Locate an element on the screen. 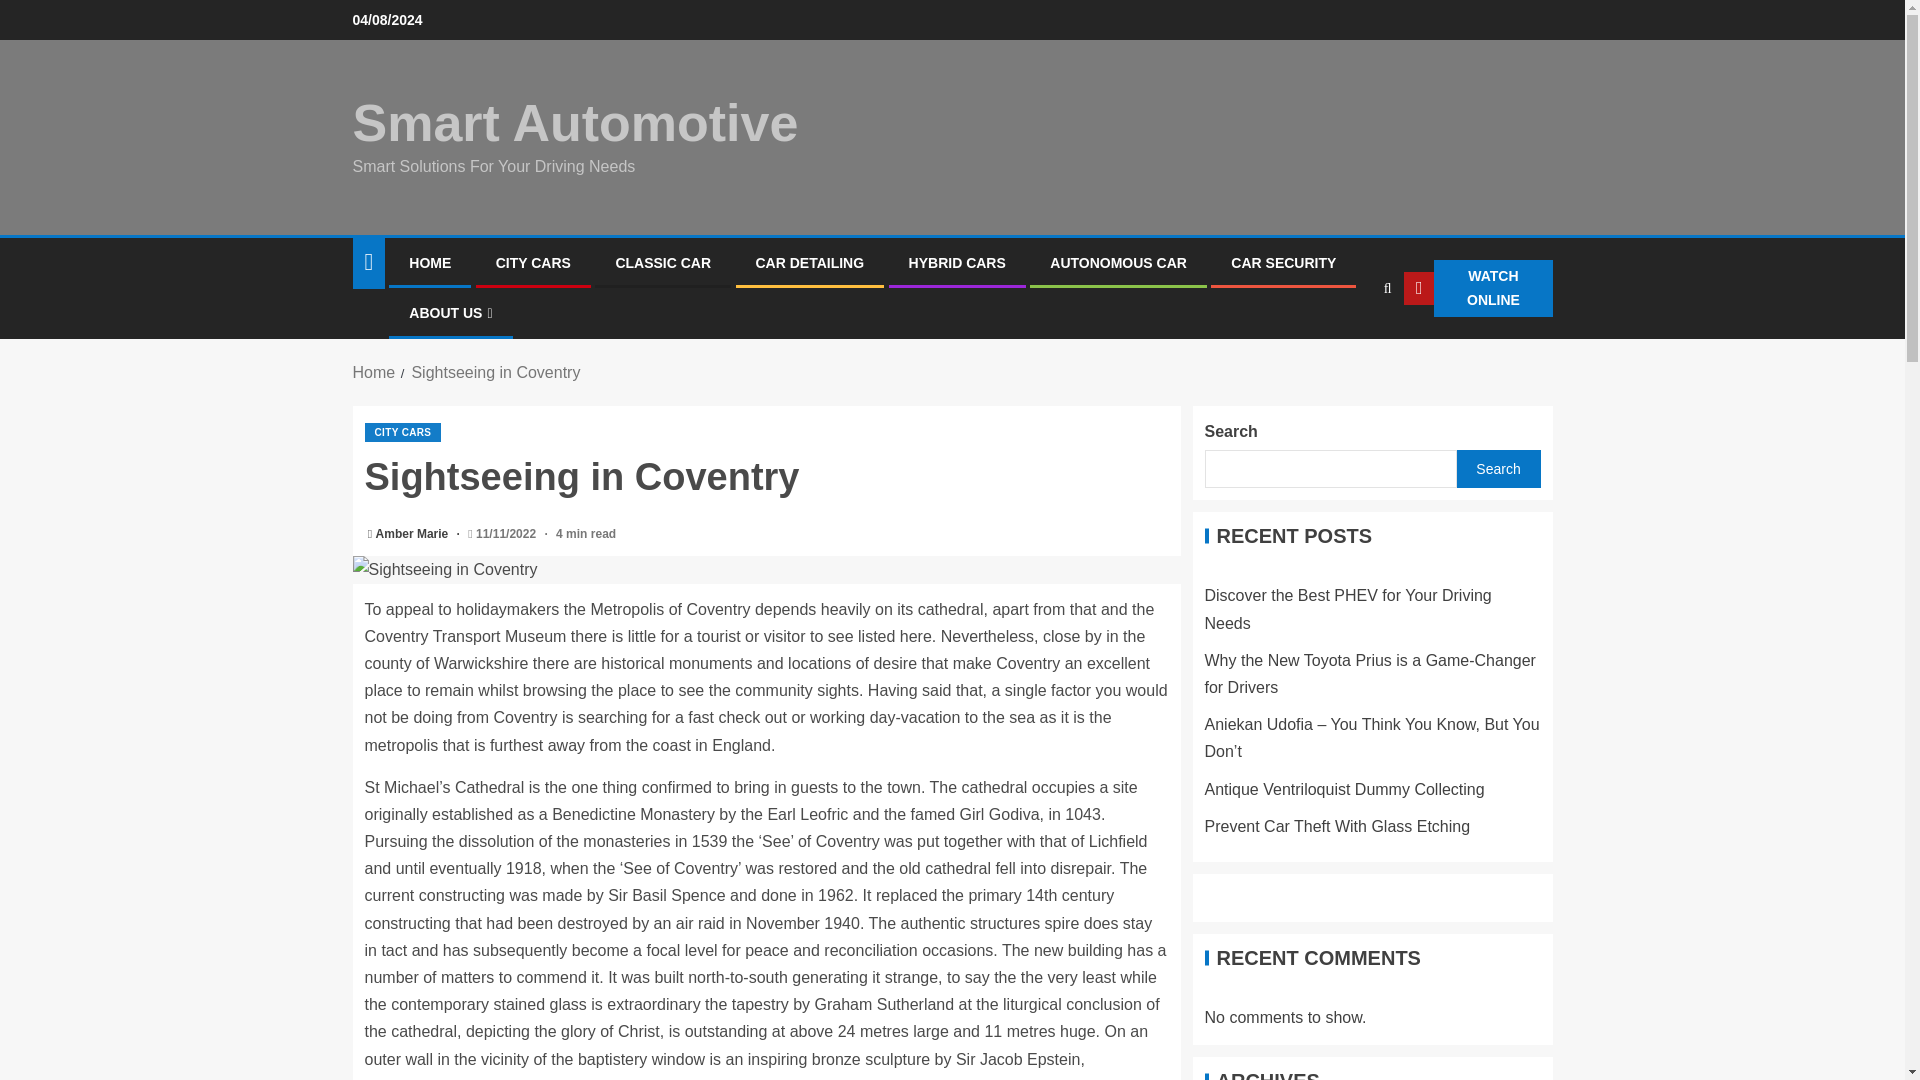 This screenshot has width=1920, height=1080. ABOUT US is located at coordinates (450, 312).